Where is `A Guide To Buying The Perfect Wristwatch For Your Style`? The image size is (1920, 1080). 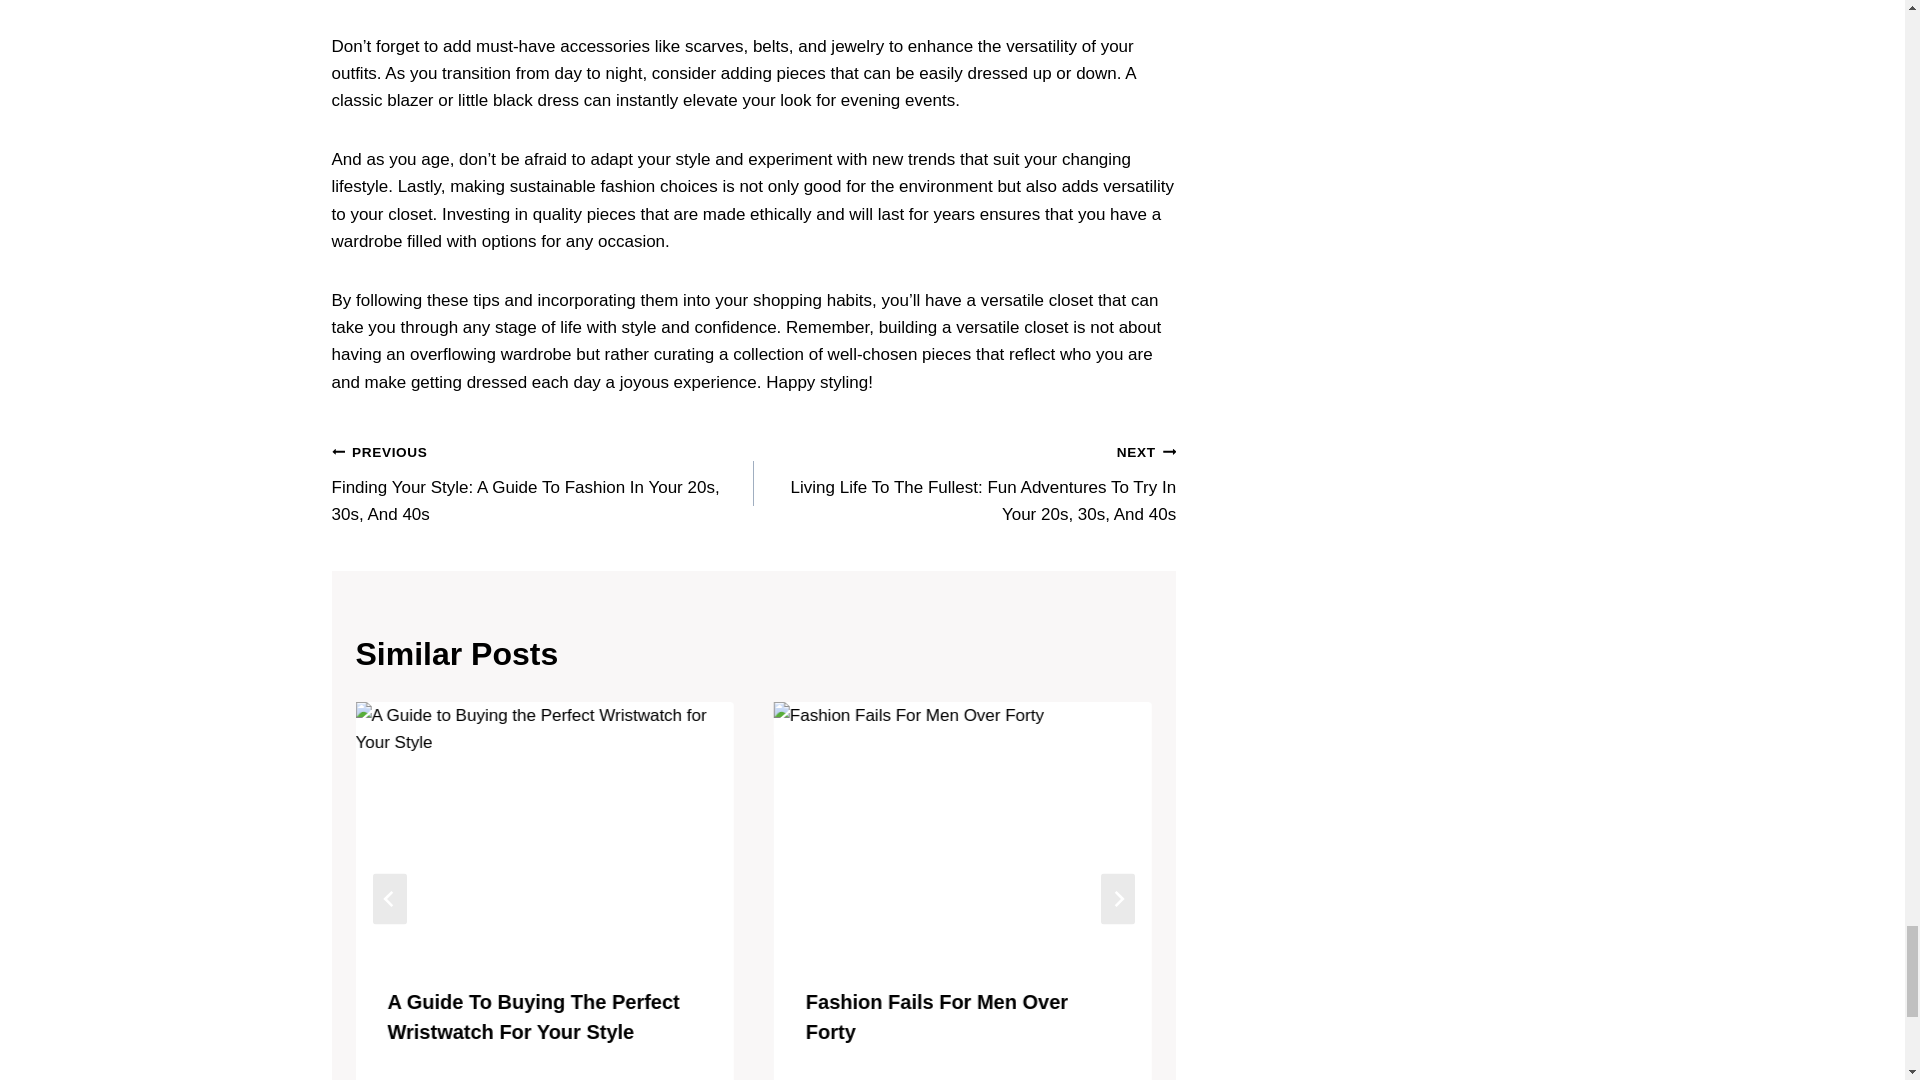 A Guide To Buying The Perfect Wristwatch For Your Style is located at coordinates (533, 1016).